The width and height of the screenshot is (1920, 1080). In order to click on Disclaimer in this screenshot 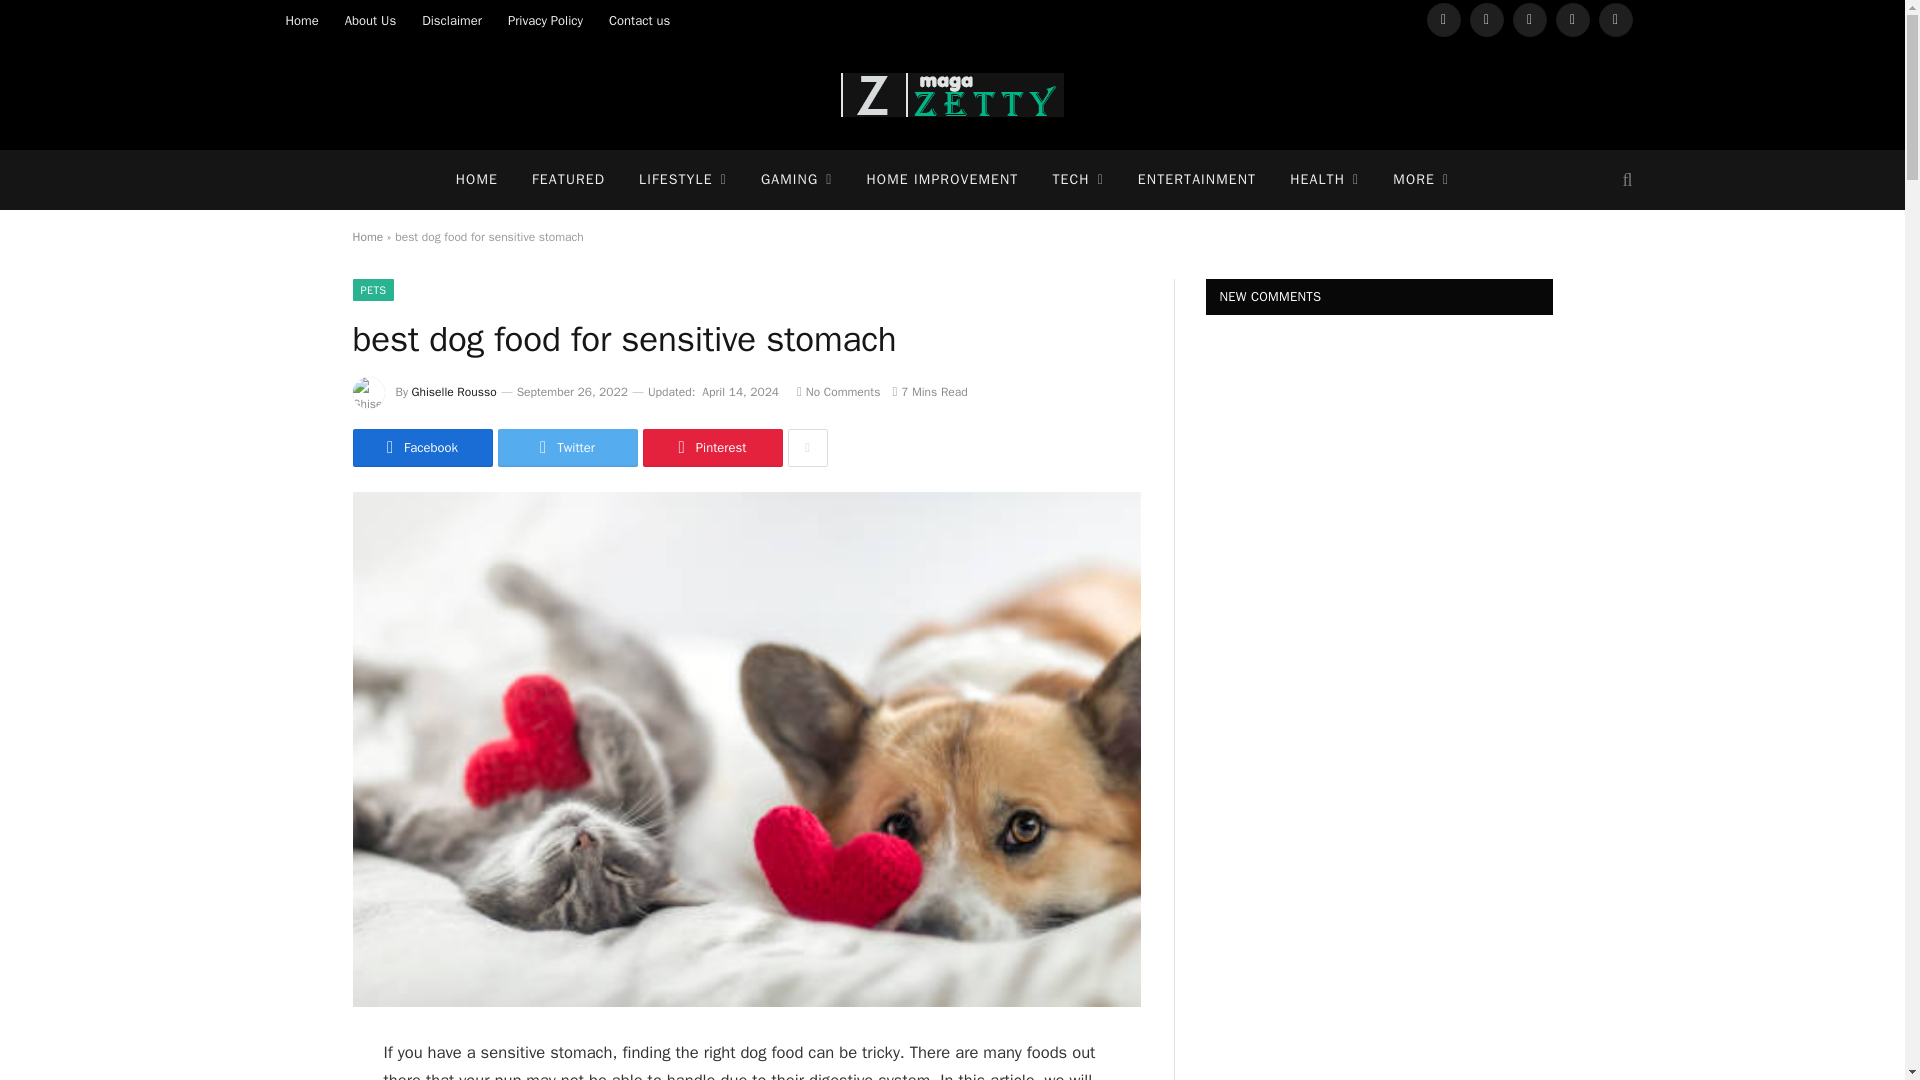, I will do `click(452, 20)`.